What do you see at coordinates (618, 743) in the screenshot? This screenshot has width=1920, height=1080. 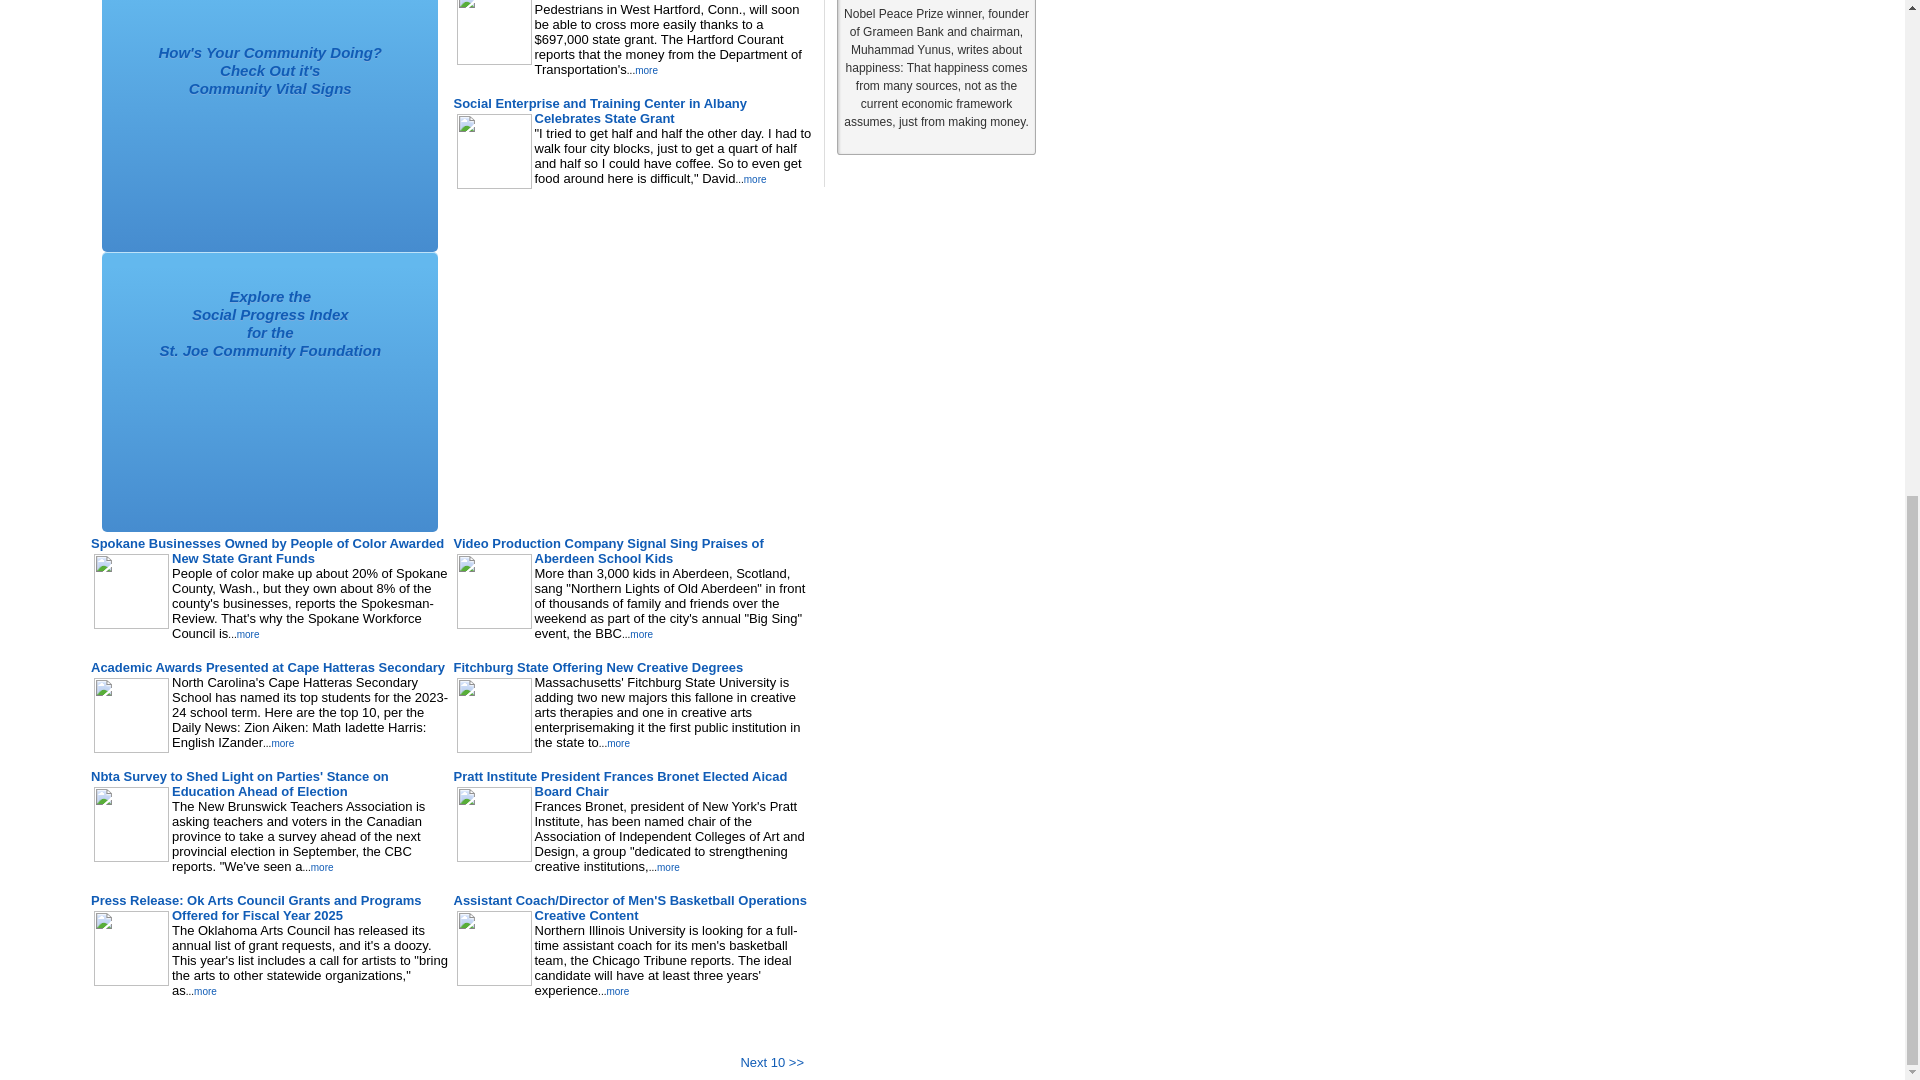 I see `more` at bounding box center [618, 743].